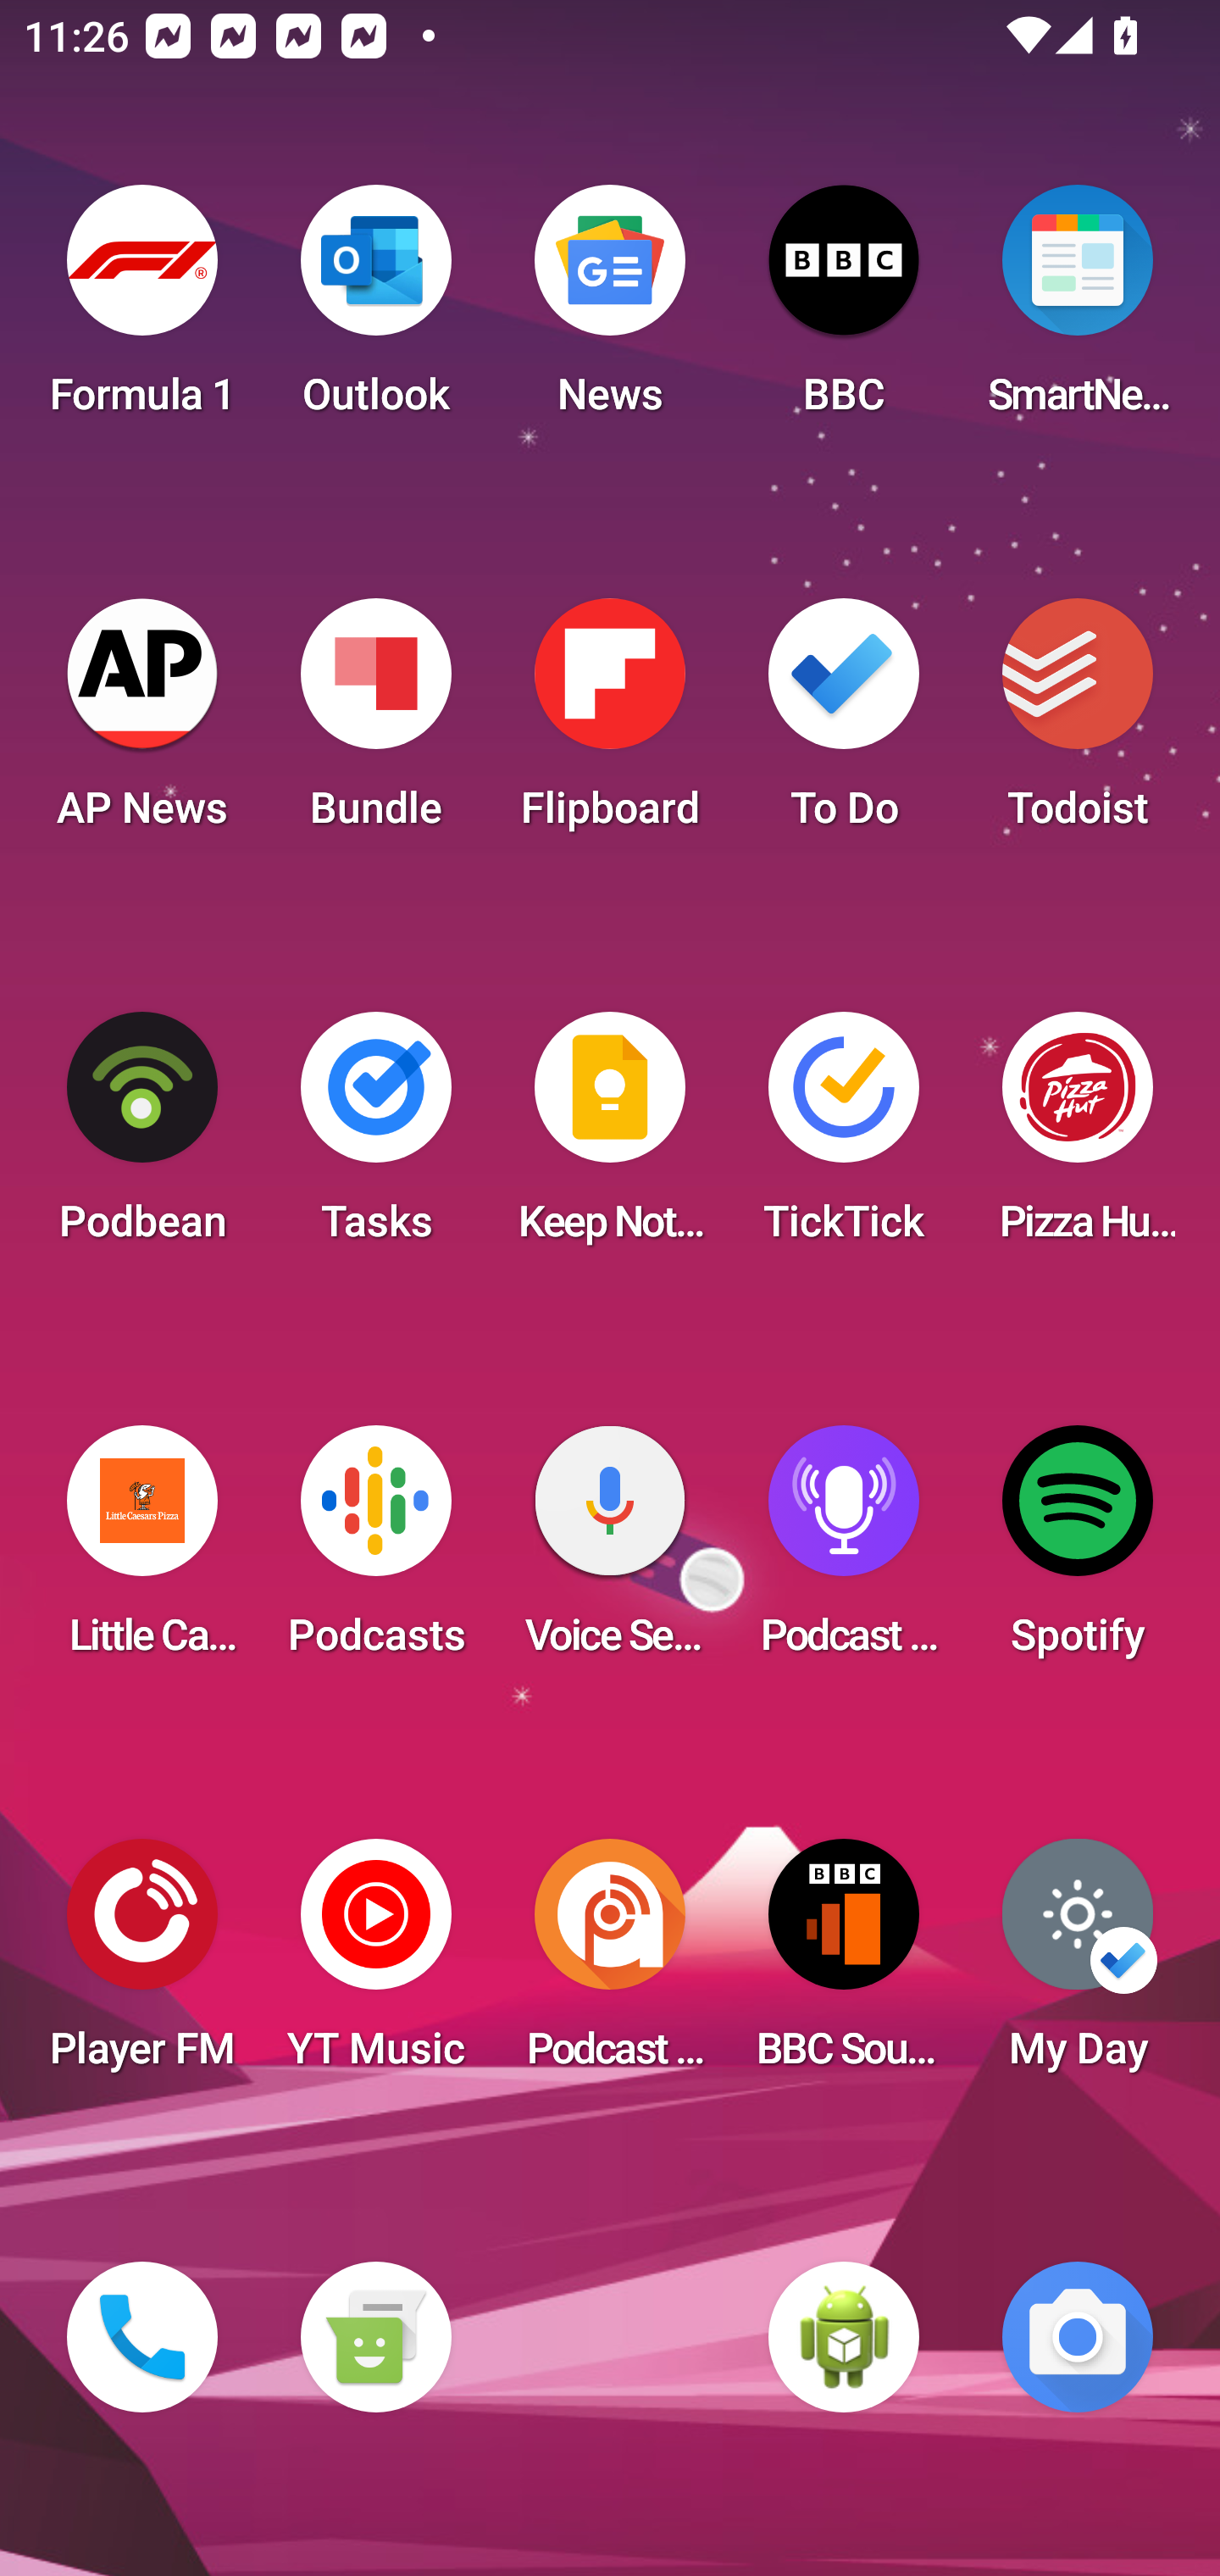  Describe the element at coordinates (844, 2337) in the screenshot. I see `WebView Browser Tester` at that location.